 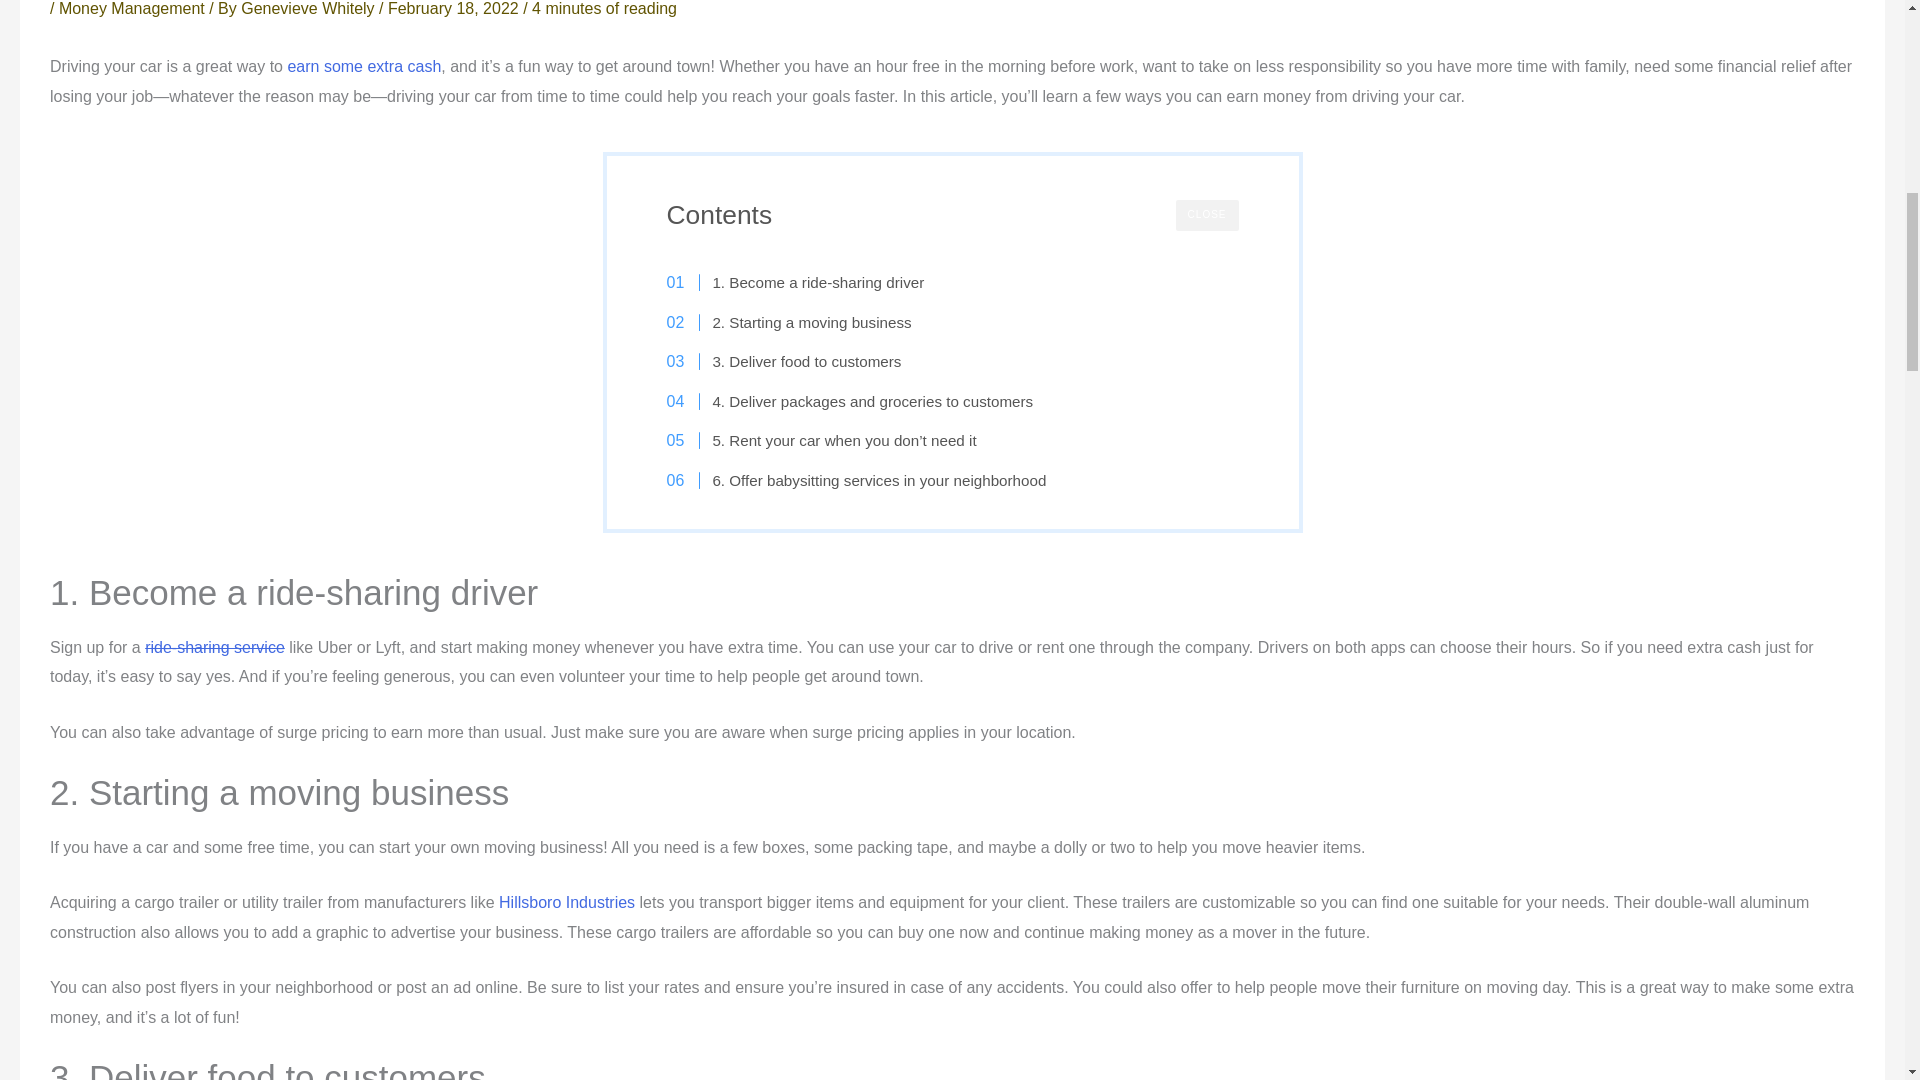 I want to click on 2. Starting a moving business, so click(x=798, y=322).